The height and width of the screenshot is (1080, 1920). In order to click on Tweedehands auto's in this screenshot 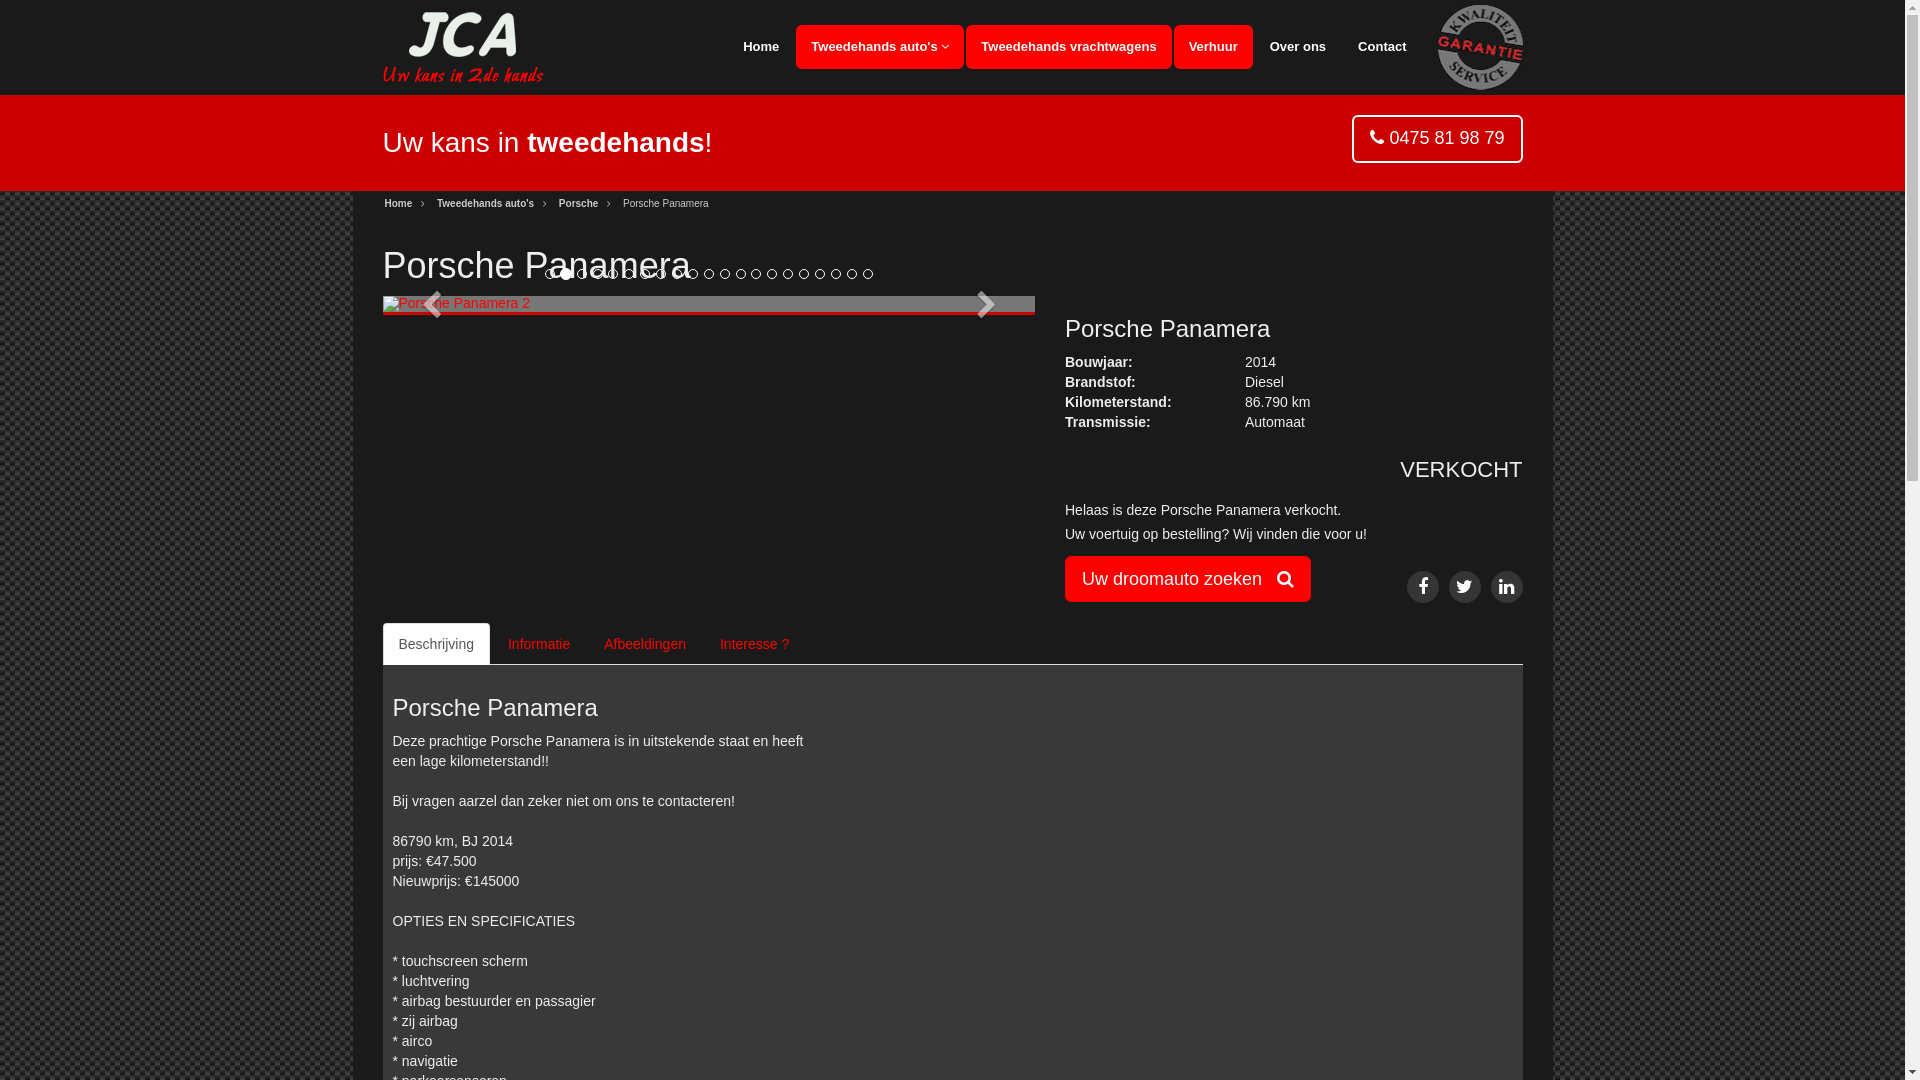, I will do `click(880, 47)`.